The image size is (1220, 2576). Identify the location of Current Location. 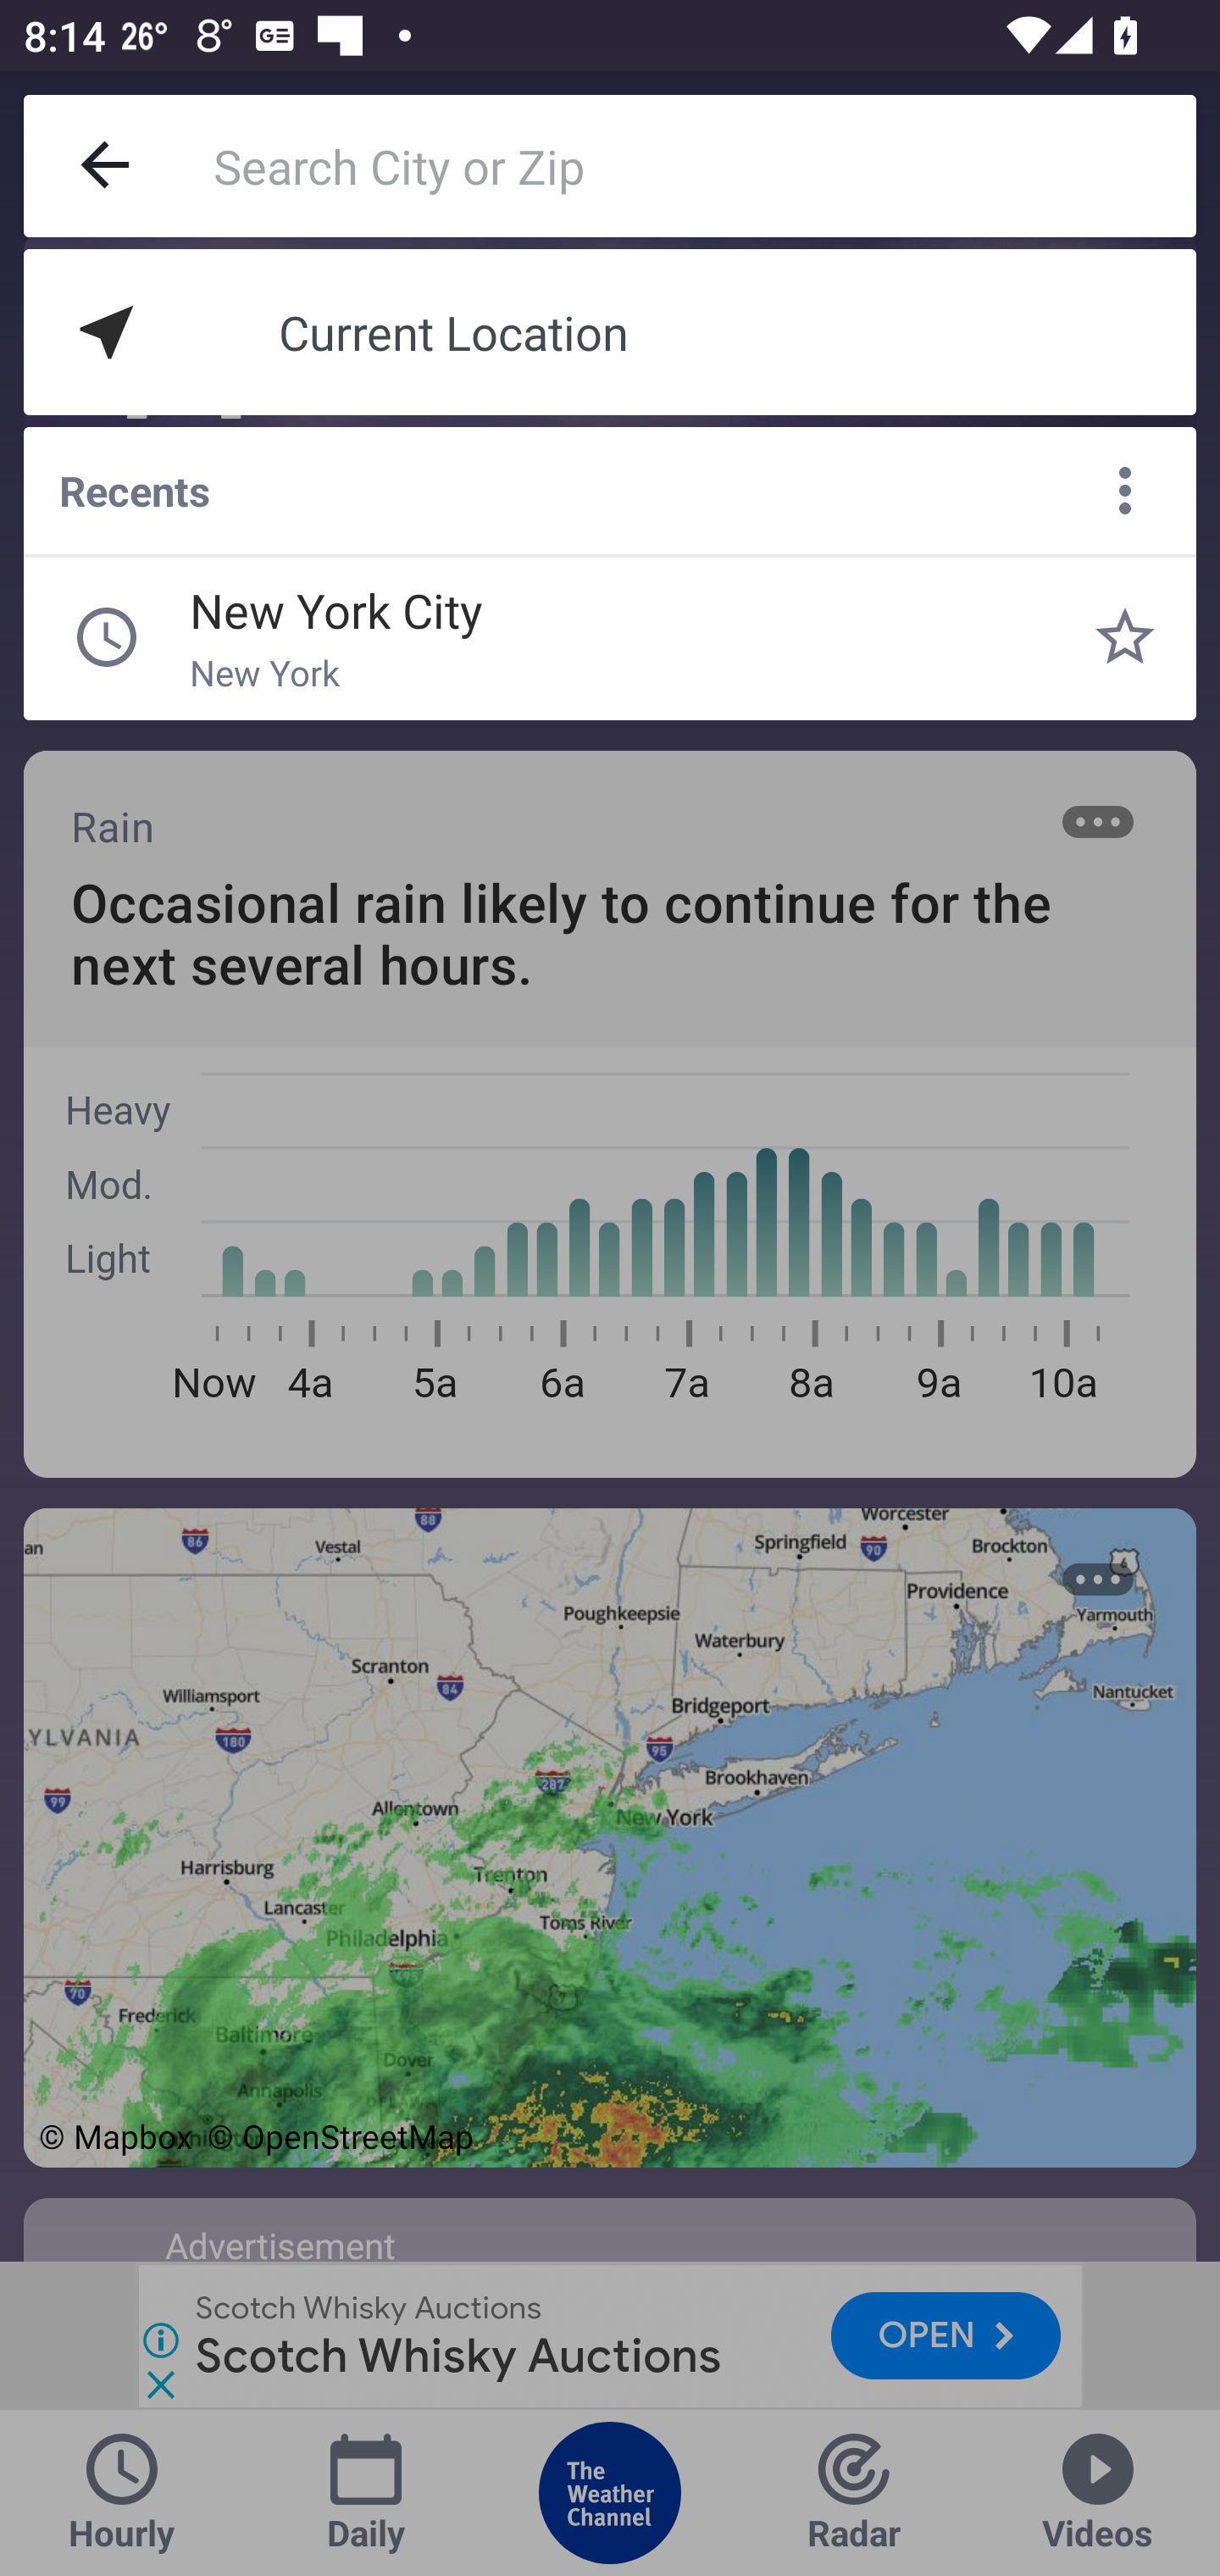
(610, 332).